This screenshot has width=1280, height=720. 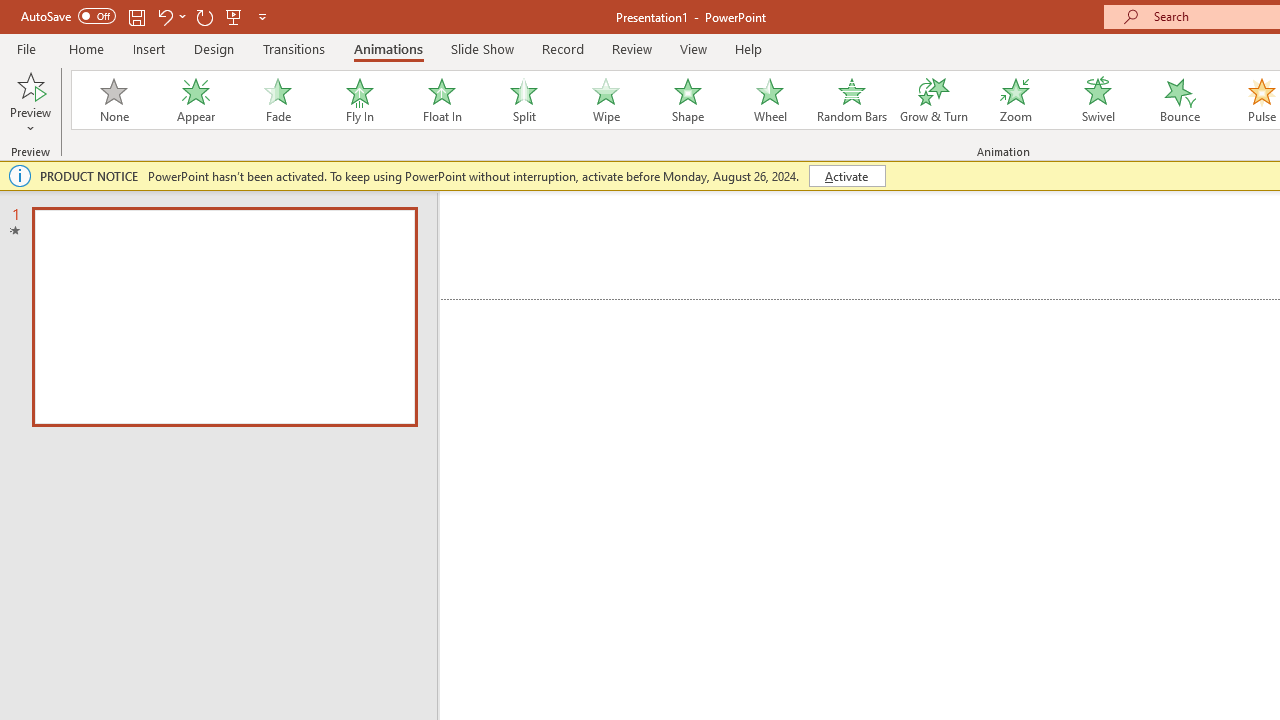 I want to click on Shape, so click(x=688, y=100).